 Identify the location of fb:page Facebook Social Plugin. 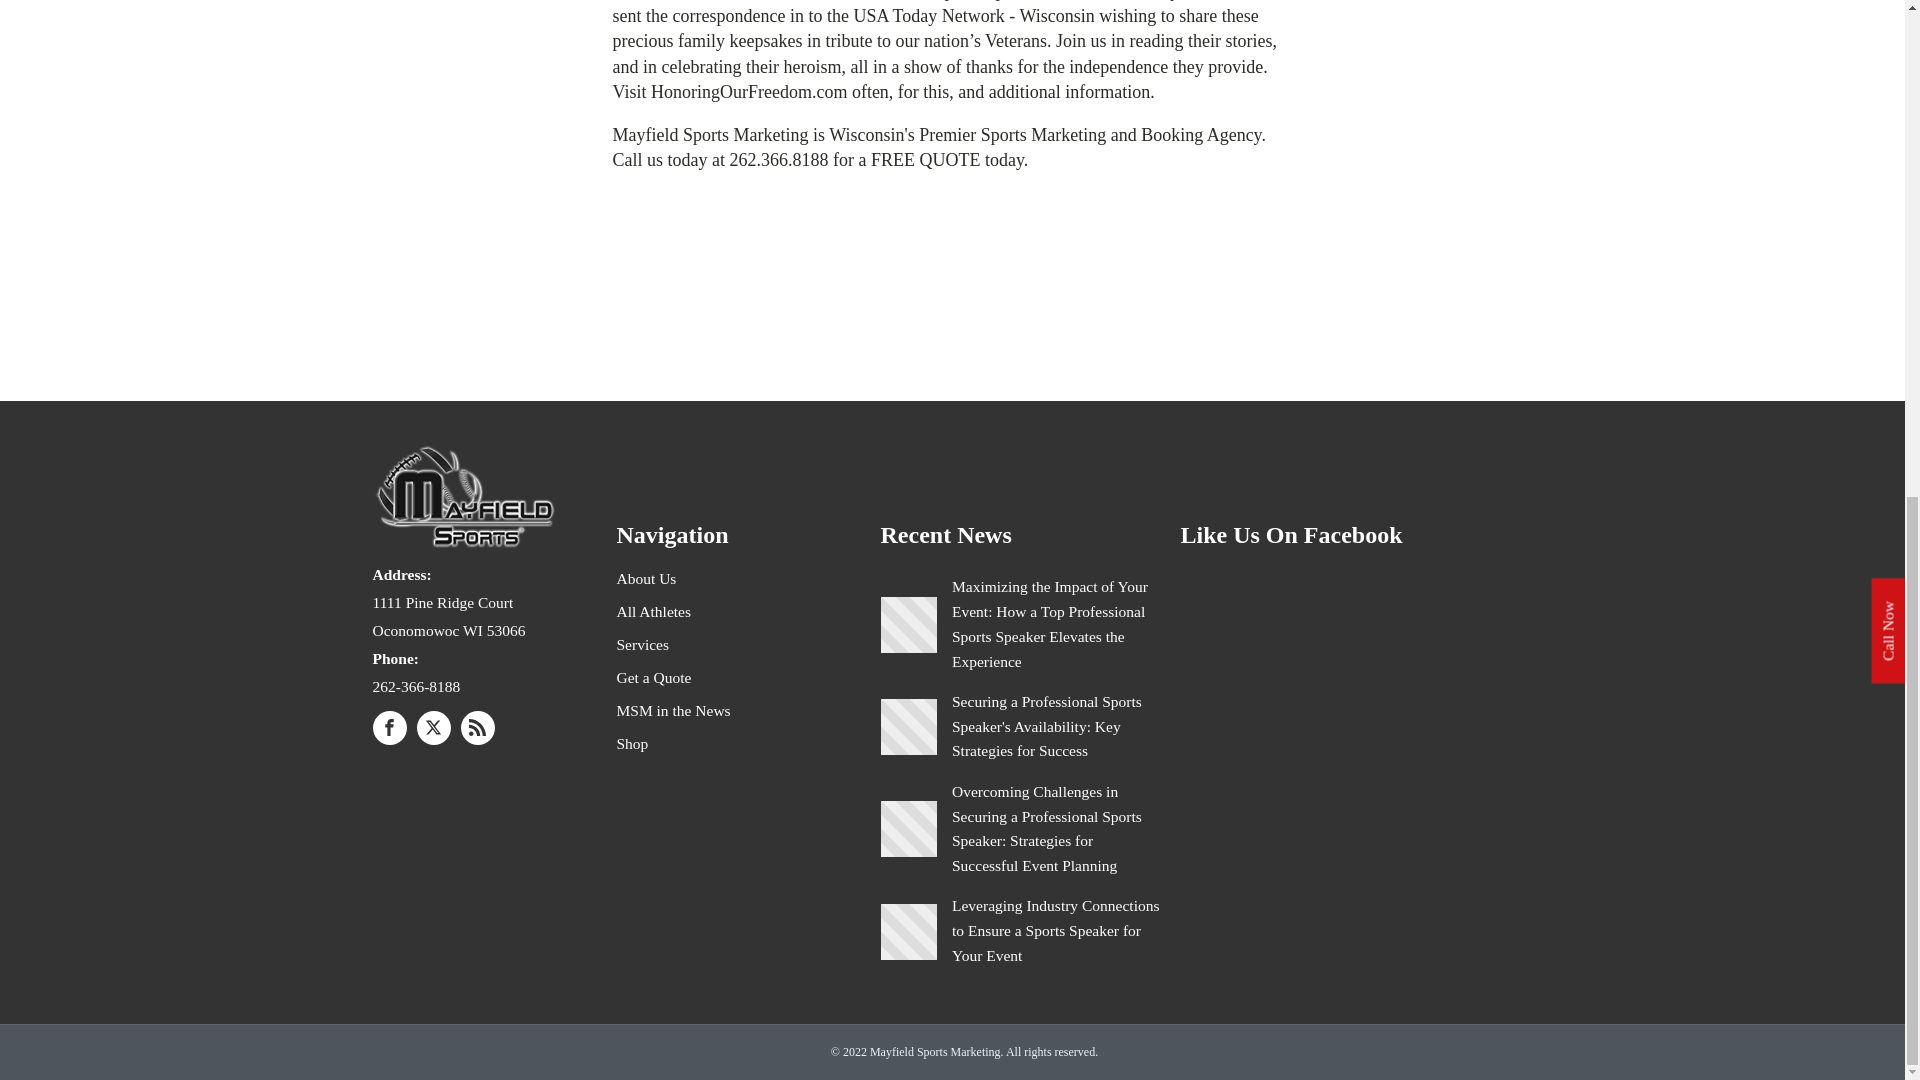
(1350, 724).